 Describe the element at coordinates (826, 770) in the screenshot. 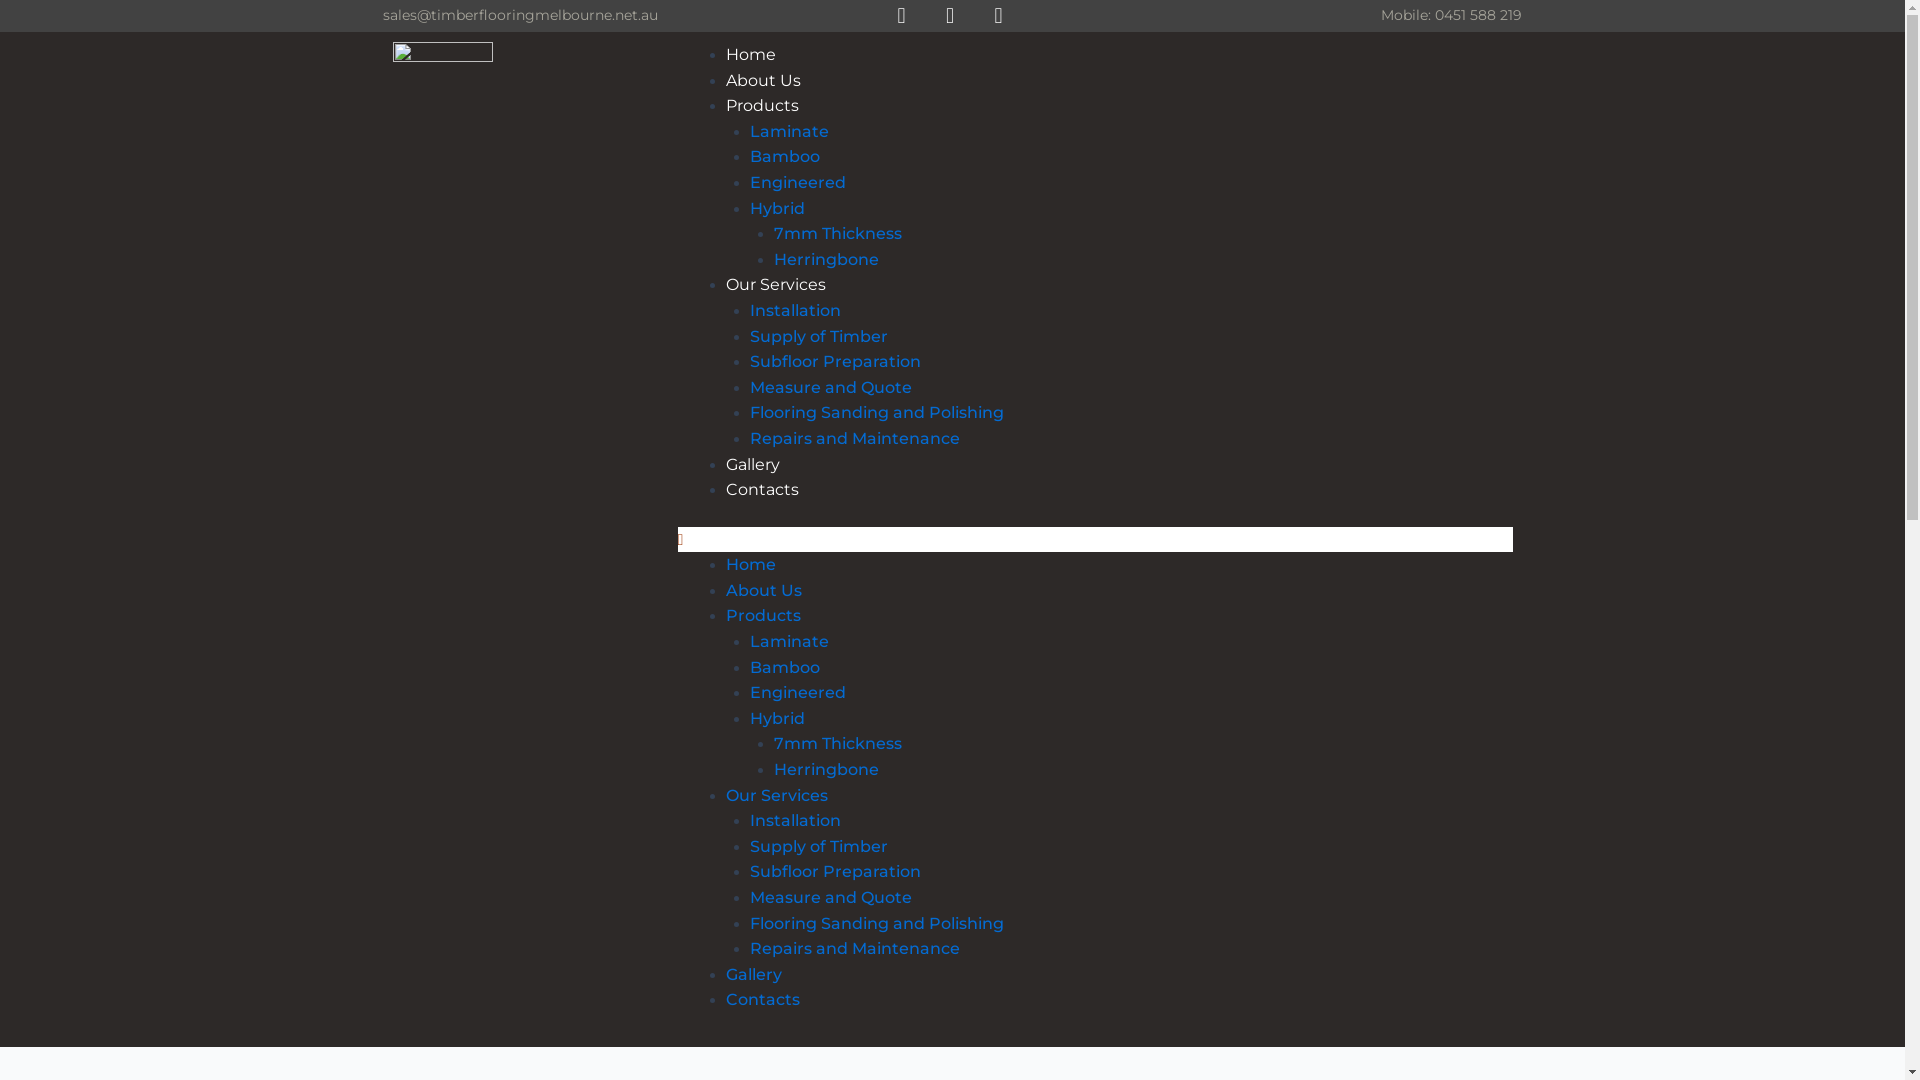

I see `Herringbone` at that location.